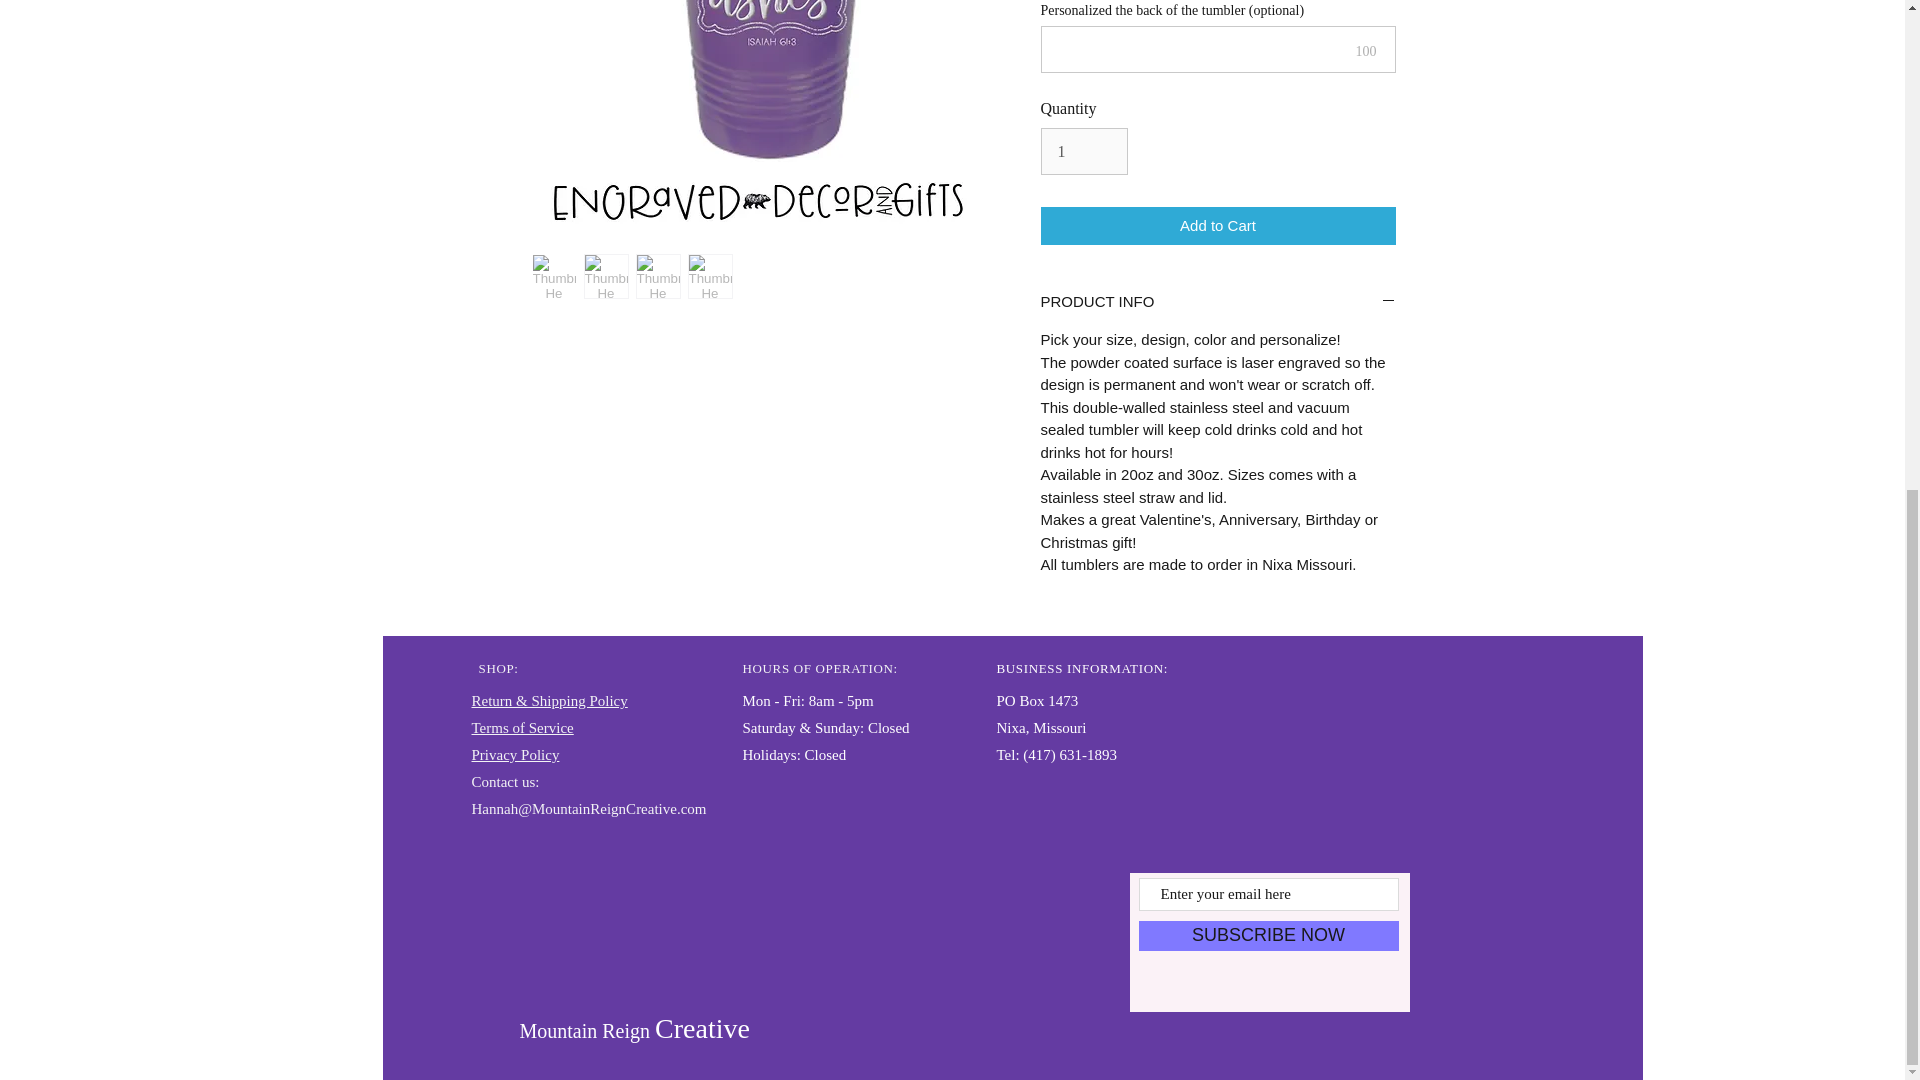 The image size is (1920, 1080). I want to click on Terms of Service, so click(523, 728).